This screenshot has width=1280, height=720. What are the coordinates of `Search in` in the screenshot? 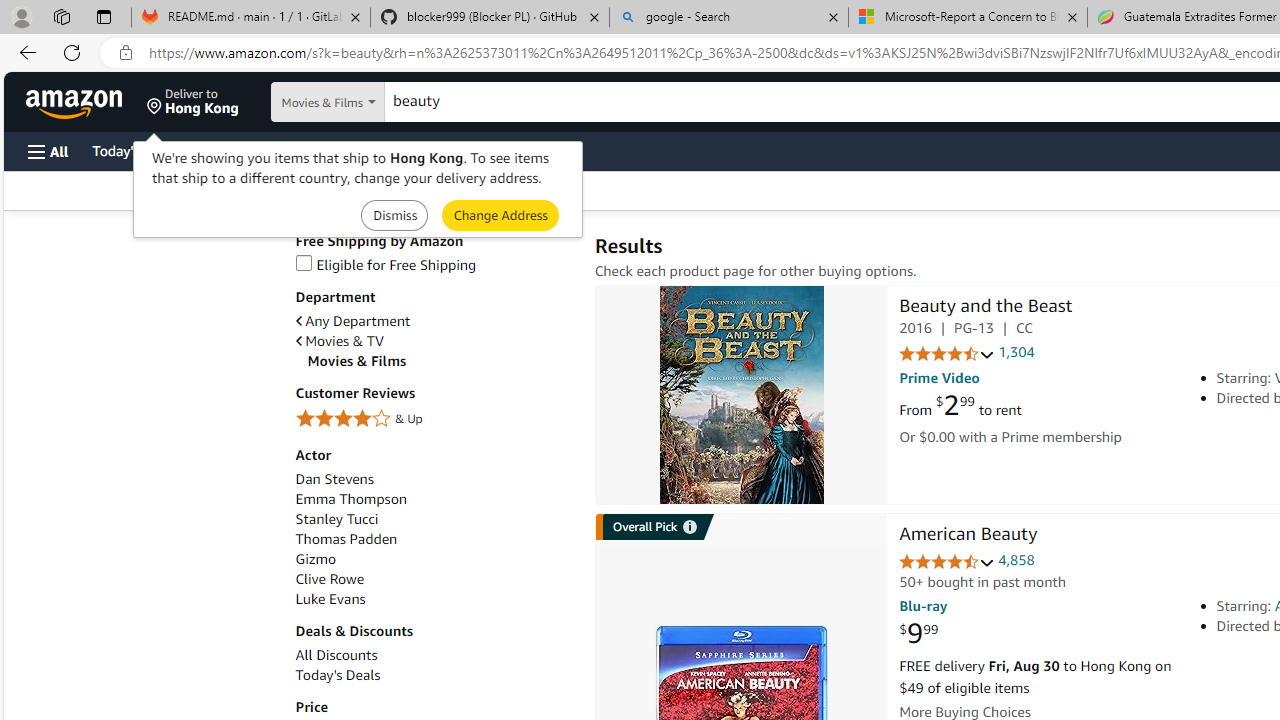 It's located at (371, 102).